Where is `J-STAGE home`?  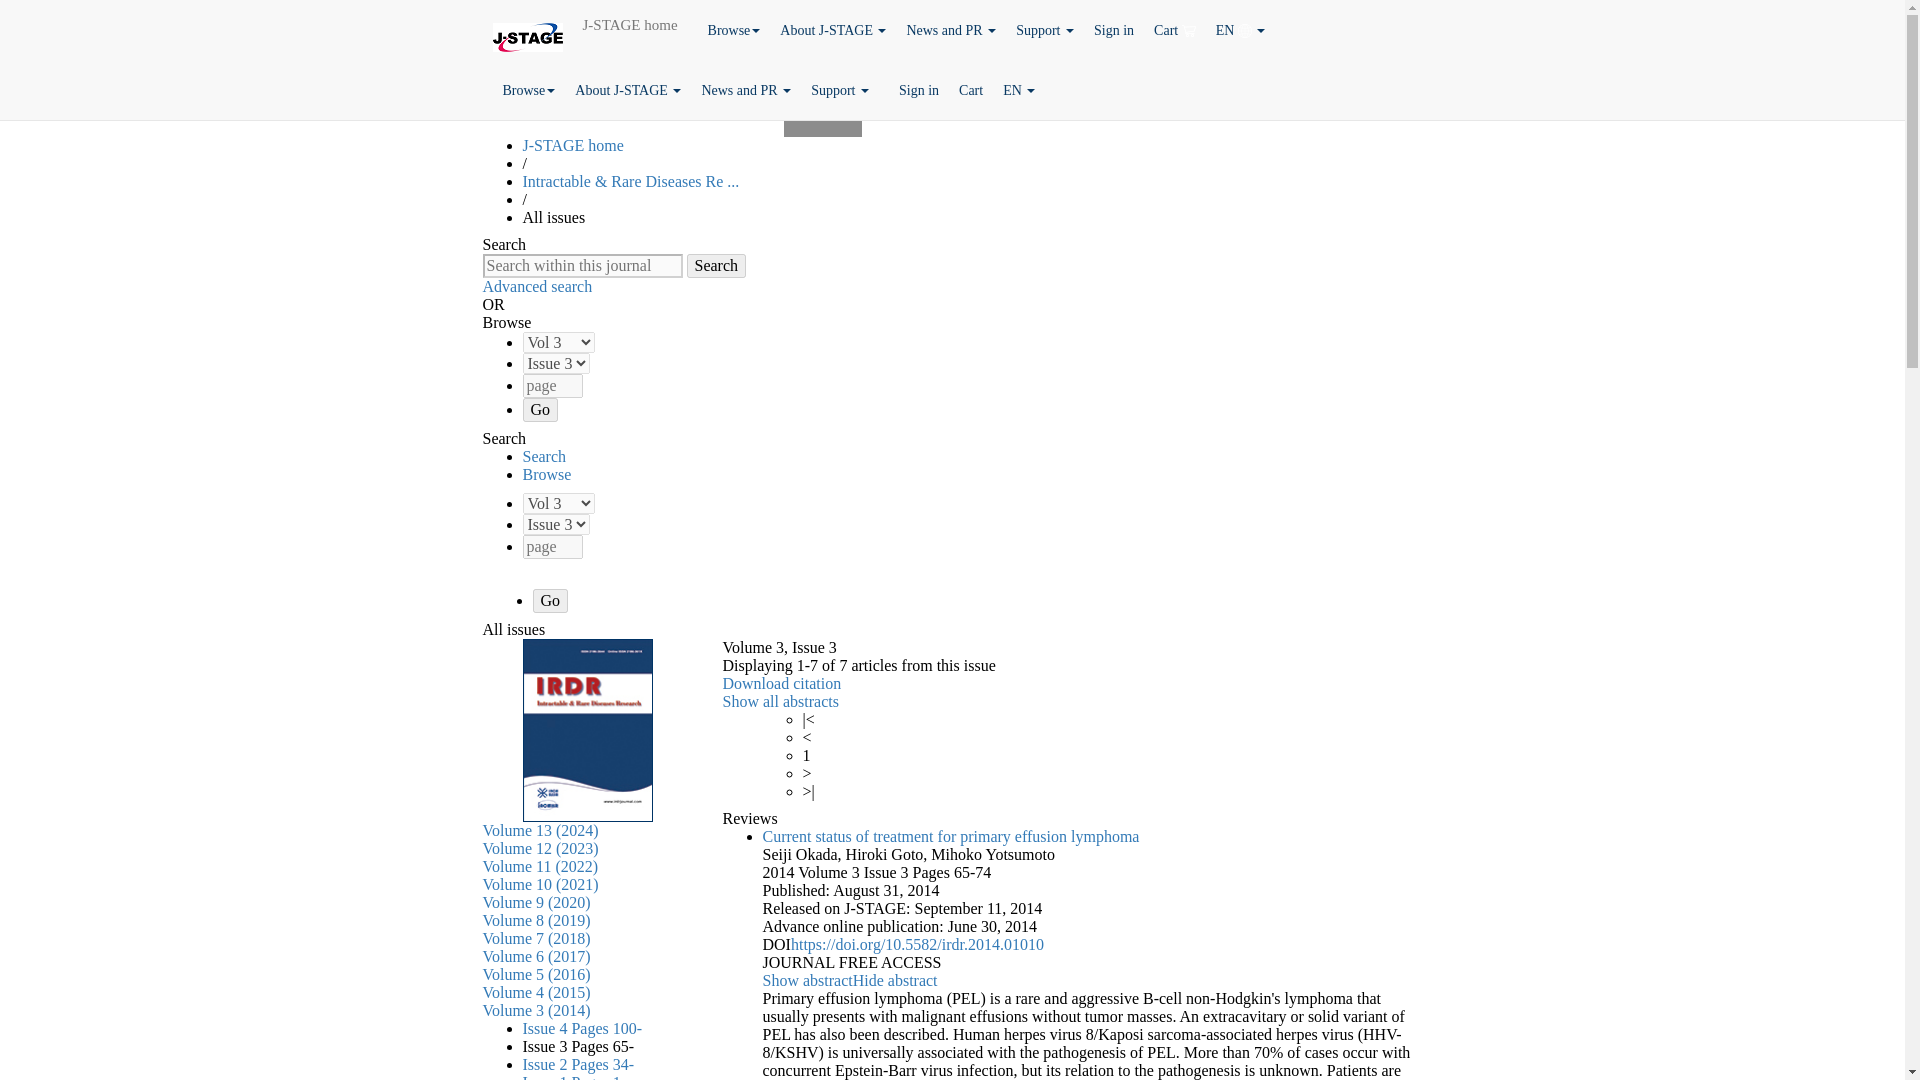
J-STAGE home is located at coordinates (630, 24).